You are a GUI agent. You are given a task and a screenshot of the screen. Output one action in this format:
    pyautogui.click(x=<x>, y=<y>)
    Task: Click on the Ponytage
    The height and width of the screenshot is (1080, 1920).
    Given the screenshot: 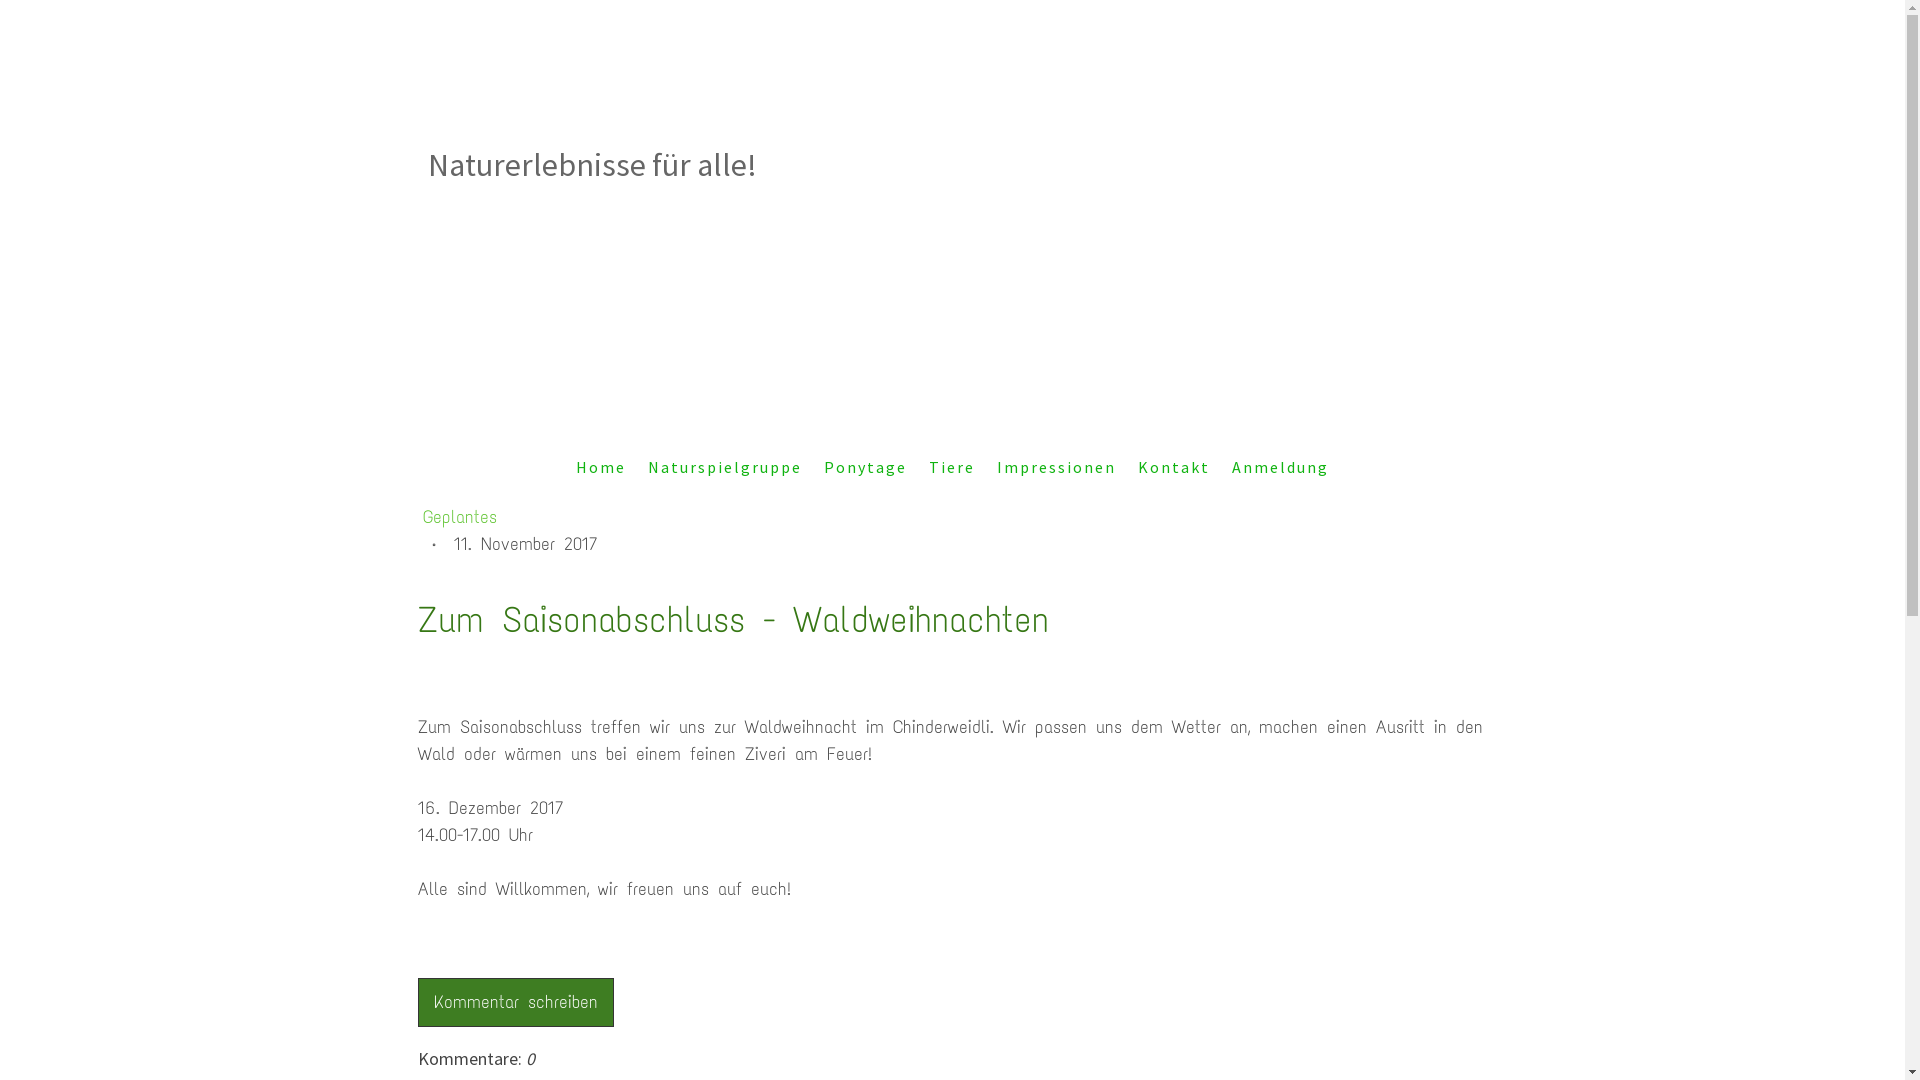 What is the action you would take?
    pyautogui.click(x=866, y=467)
    